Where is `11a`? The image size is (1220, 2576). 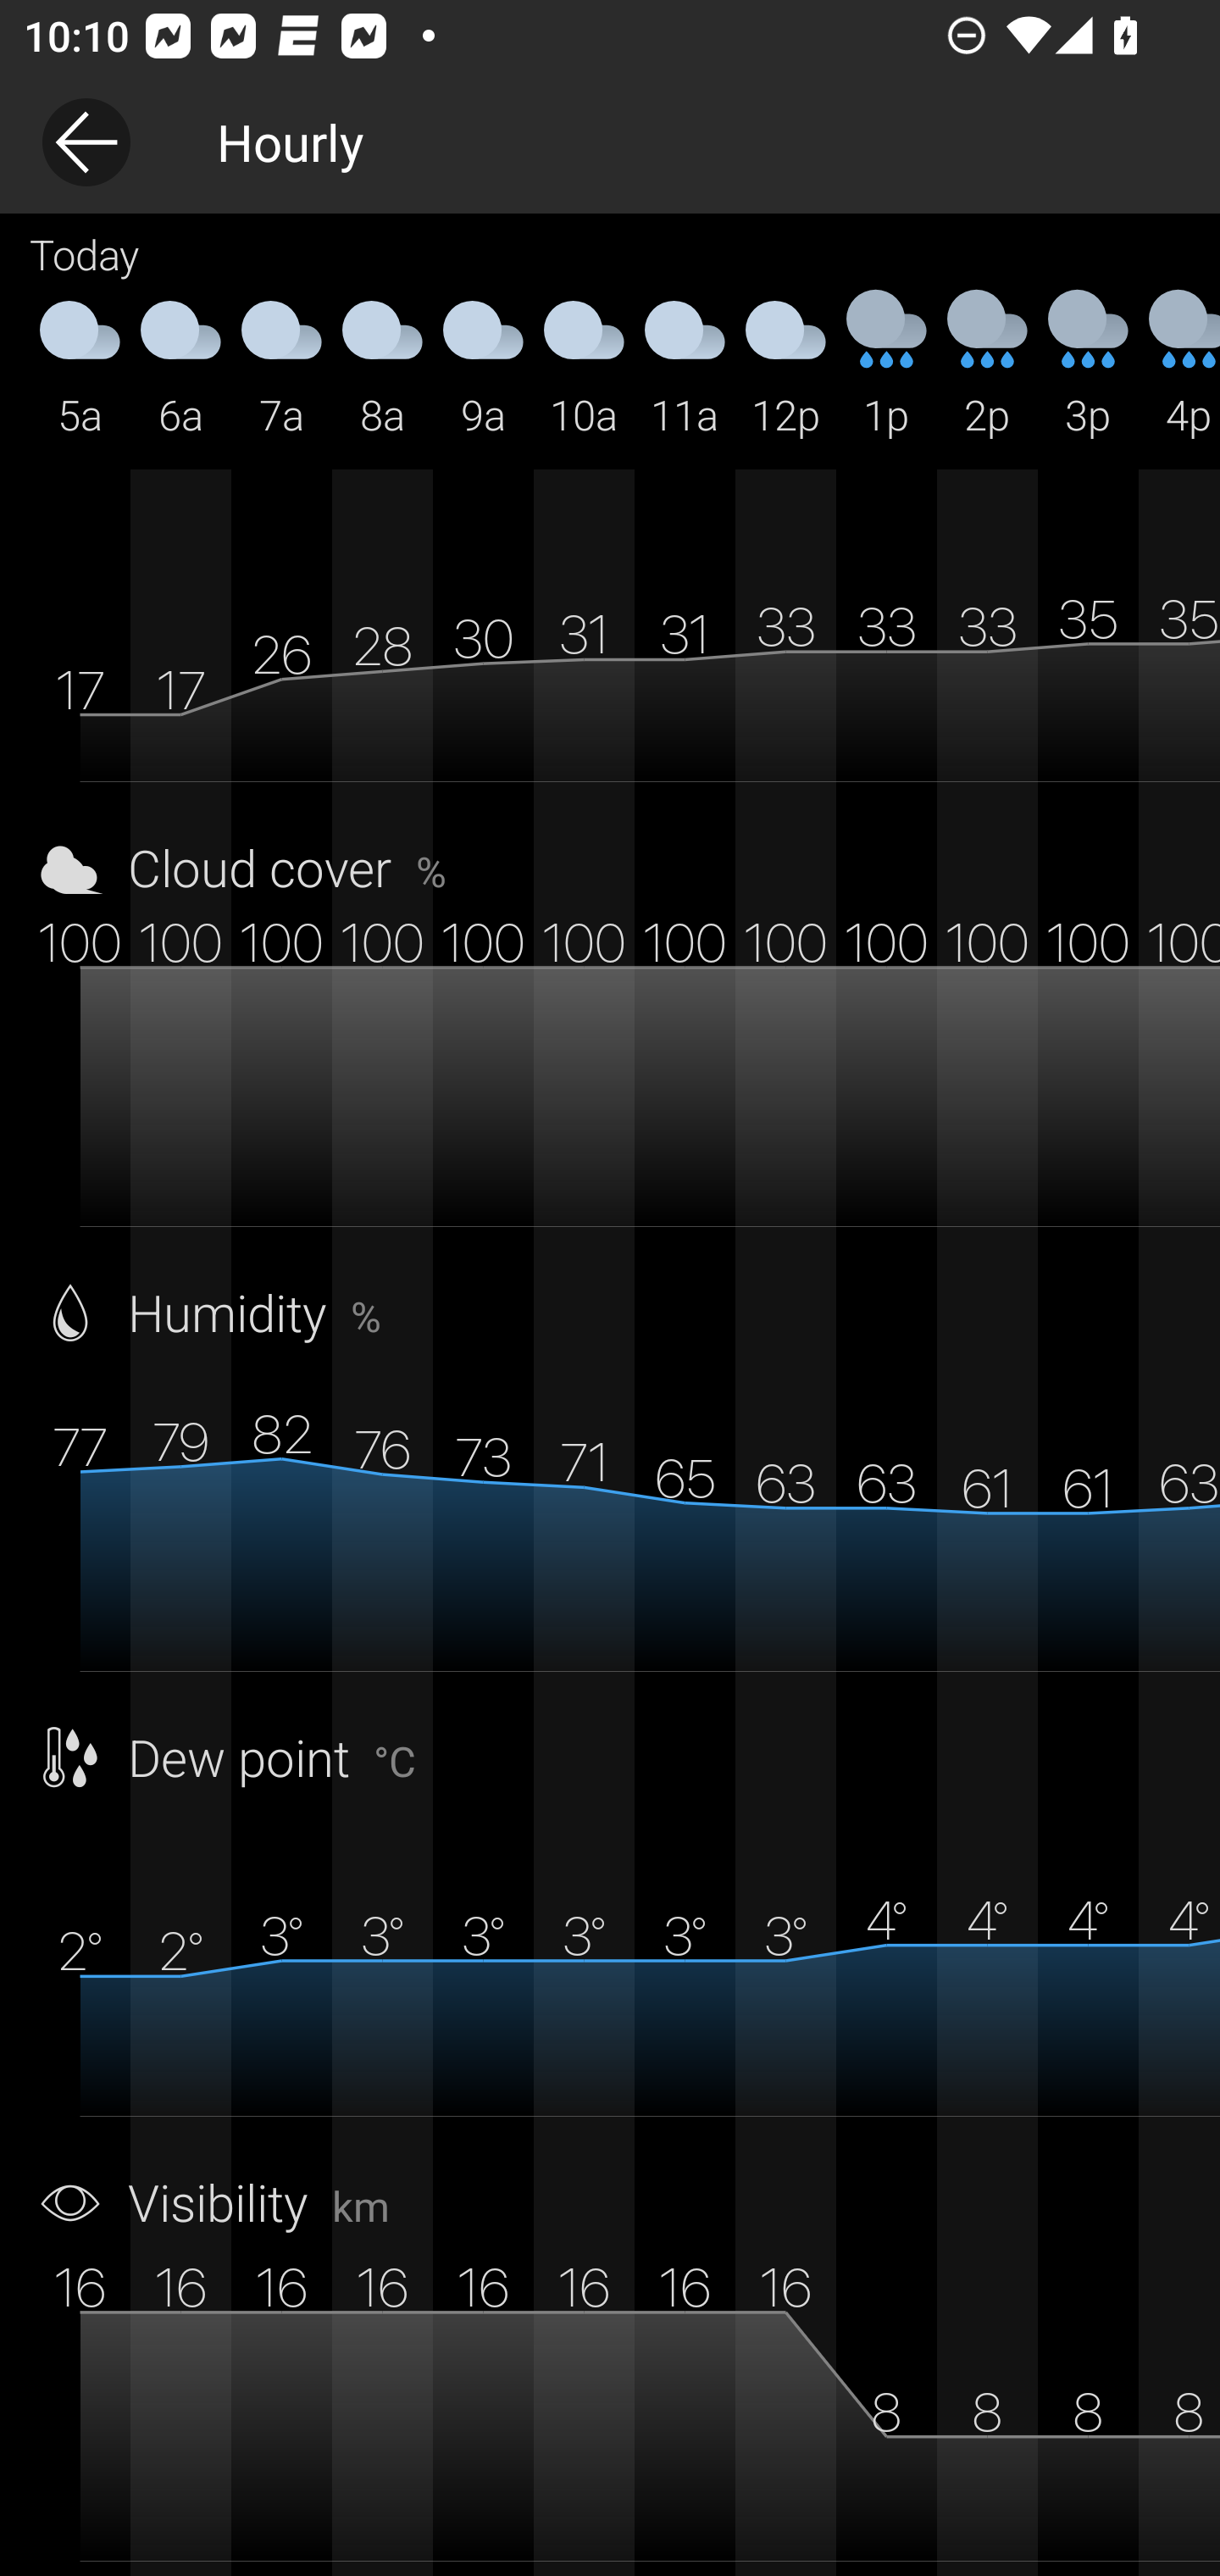 11a is located at coordinates (685, 365).